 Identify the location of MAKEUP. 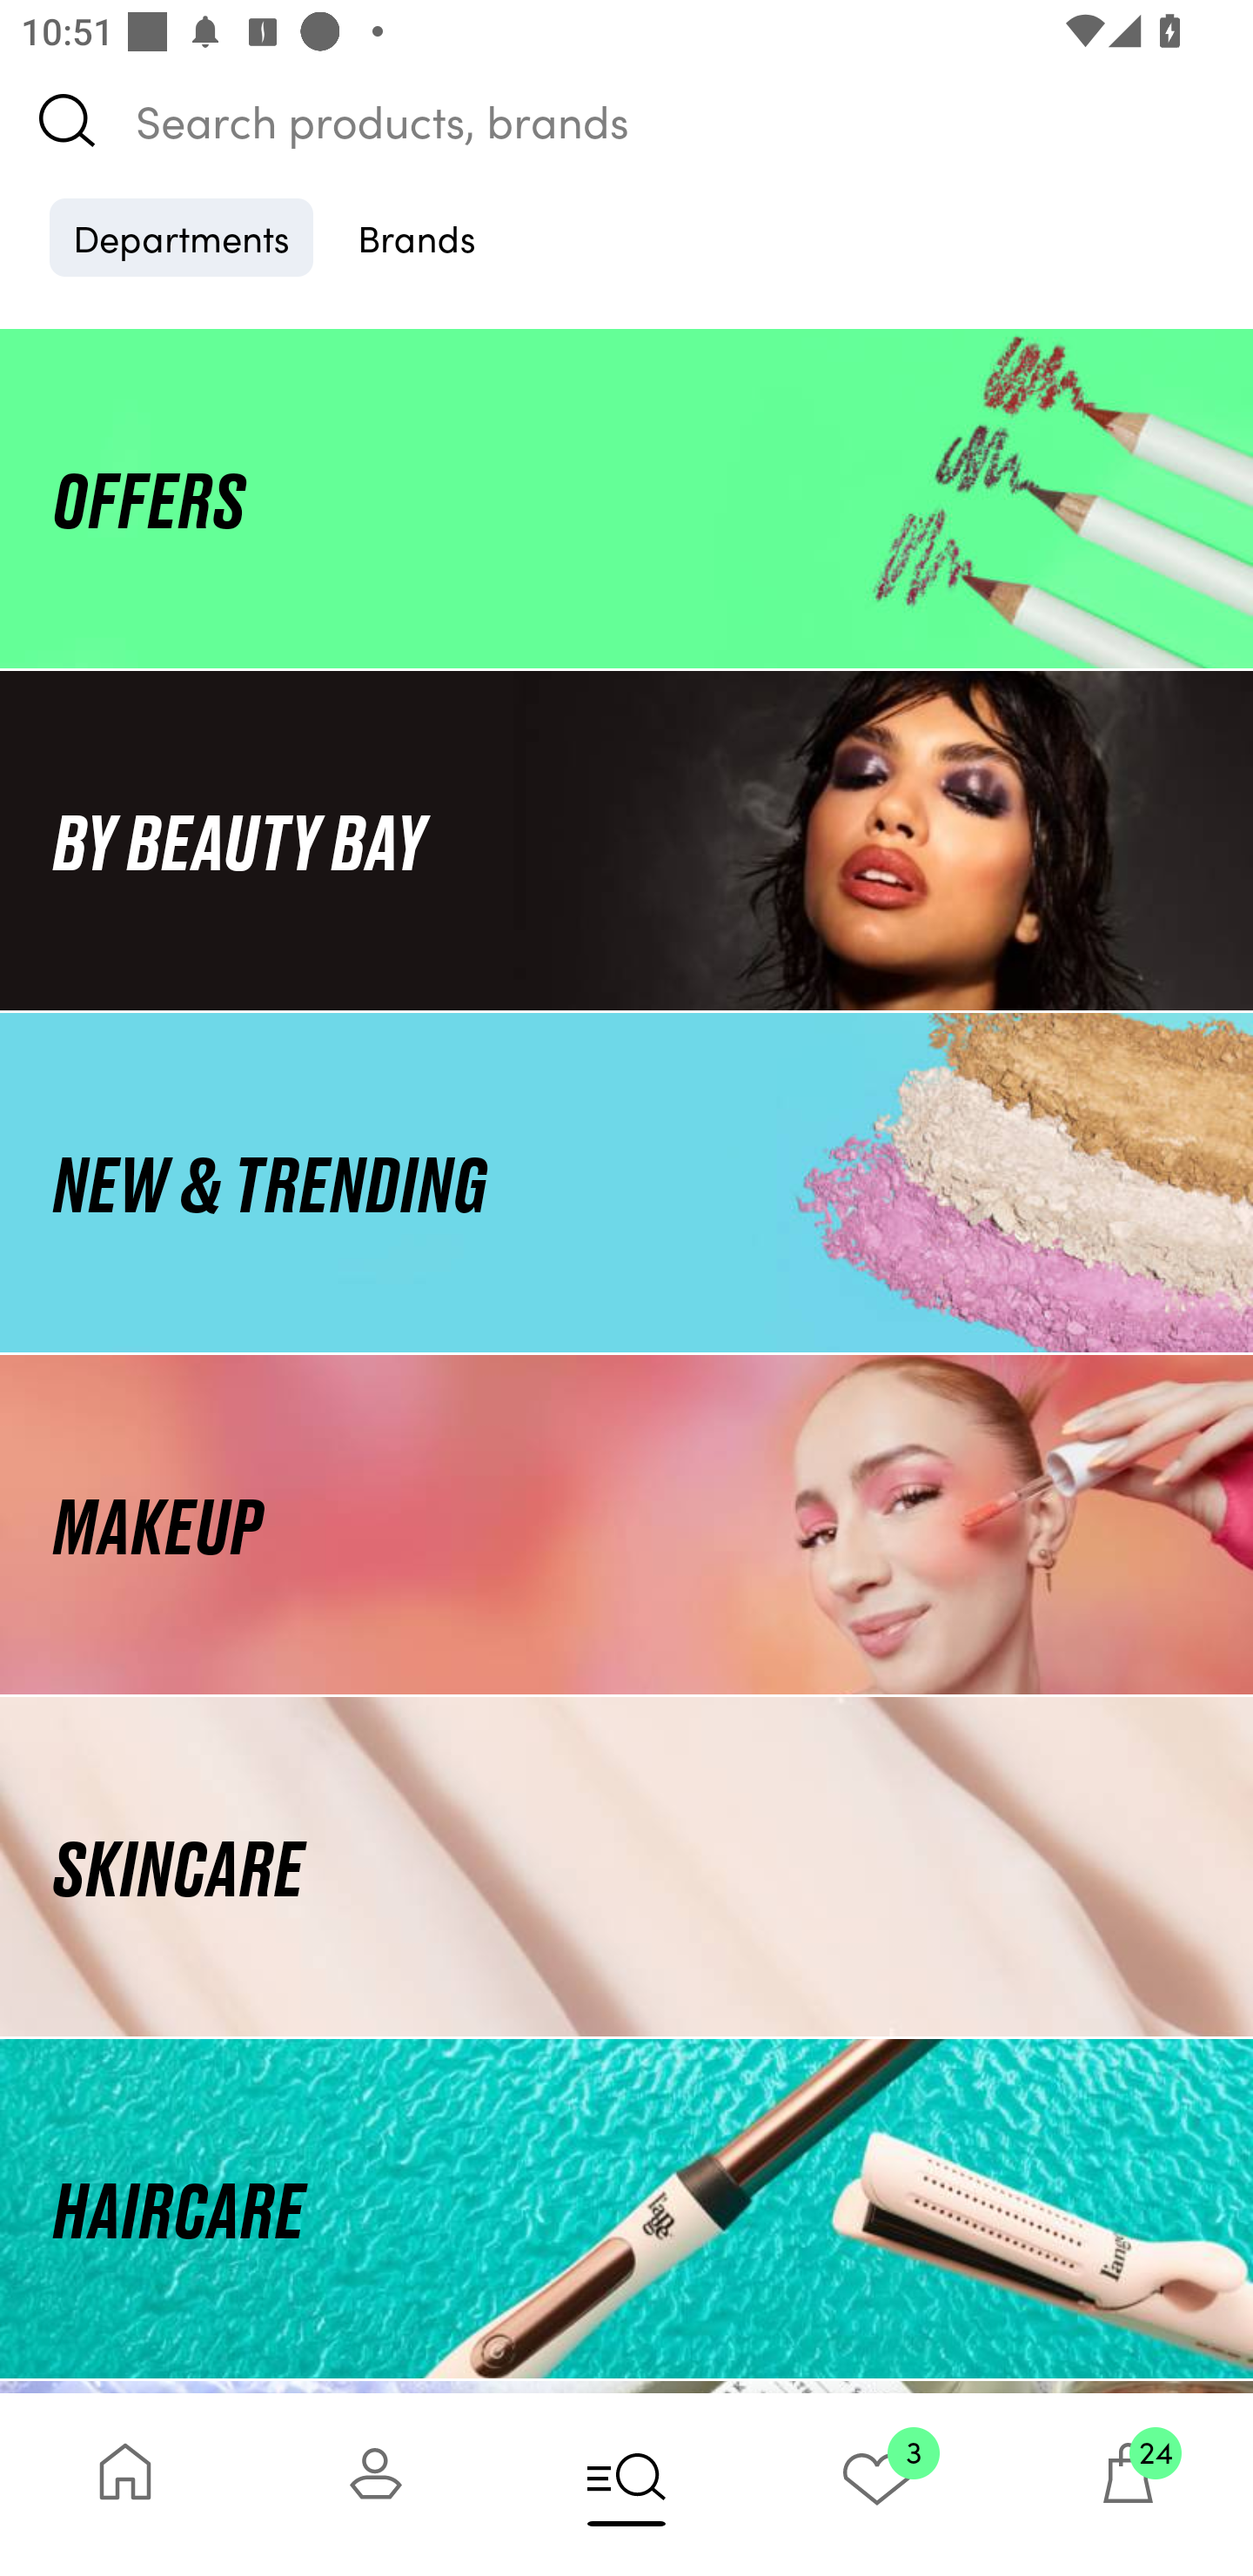
(626, 1525).